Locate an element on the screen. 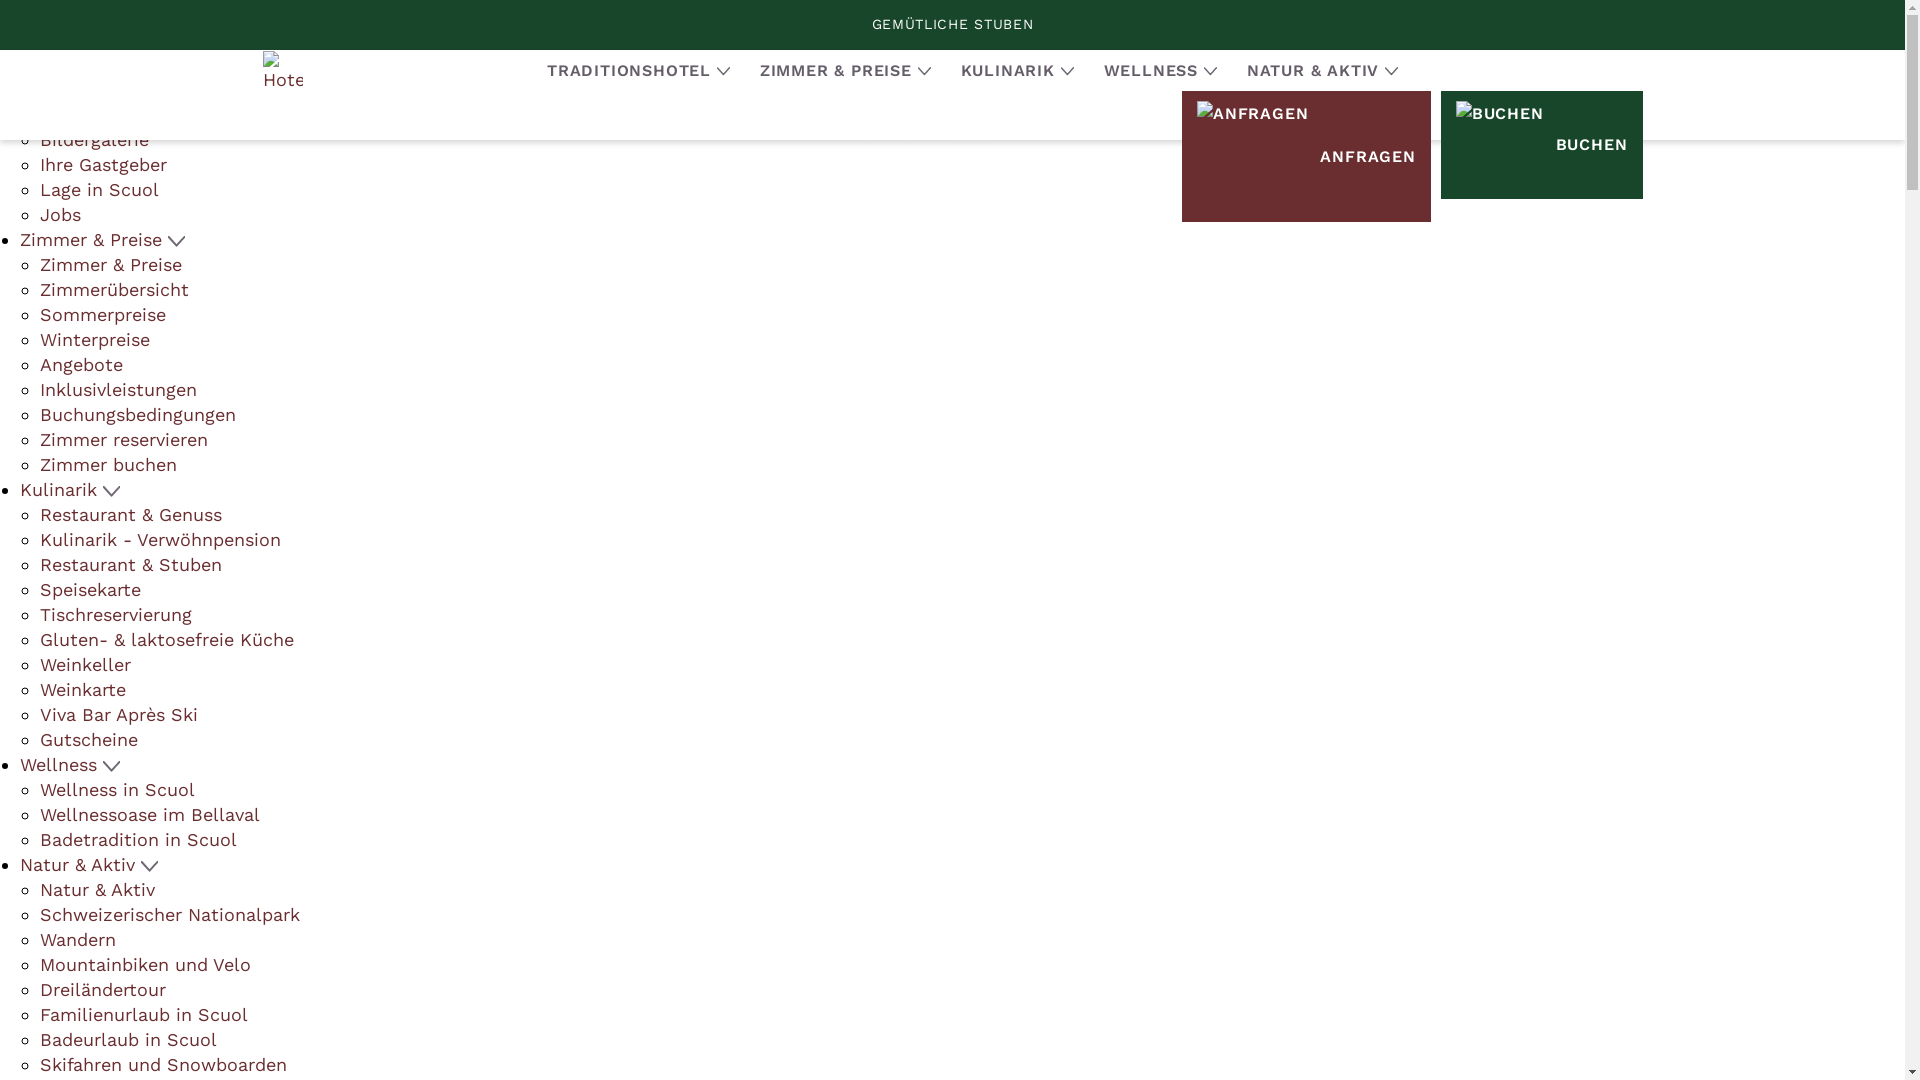 Image resolution: width=1920 pixels, height=1080 pixels. Gutscheine is located at coordinates (89, 740).